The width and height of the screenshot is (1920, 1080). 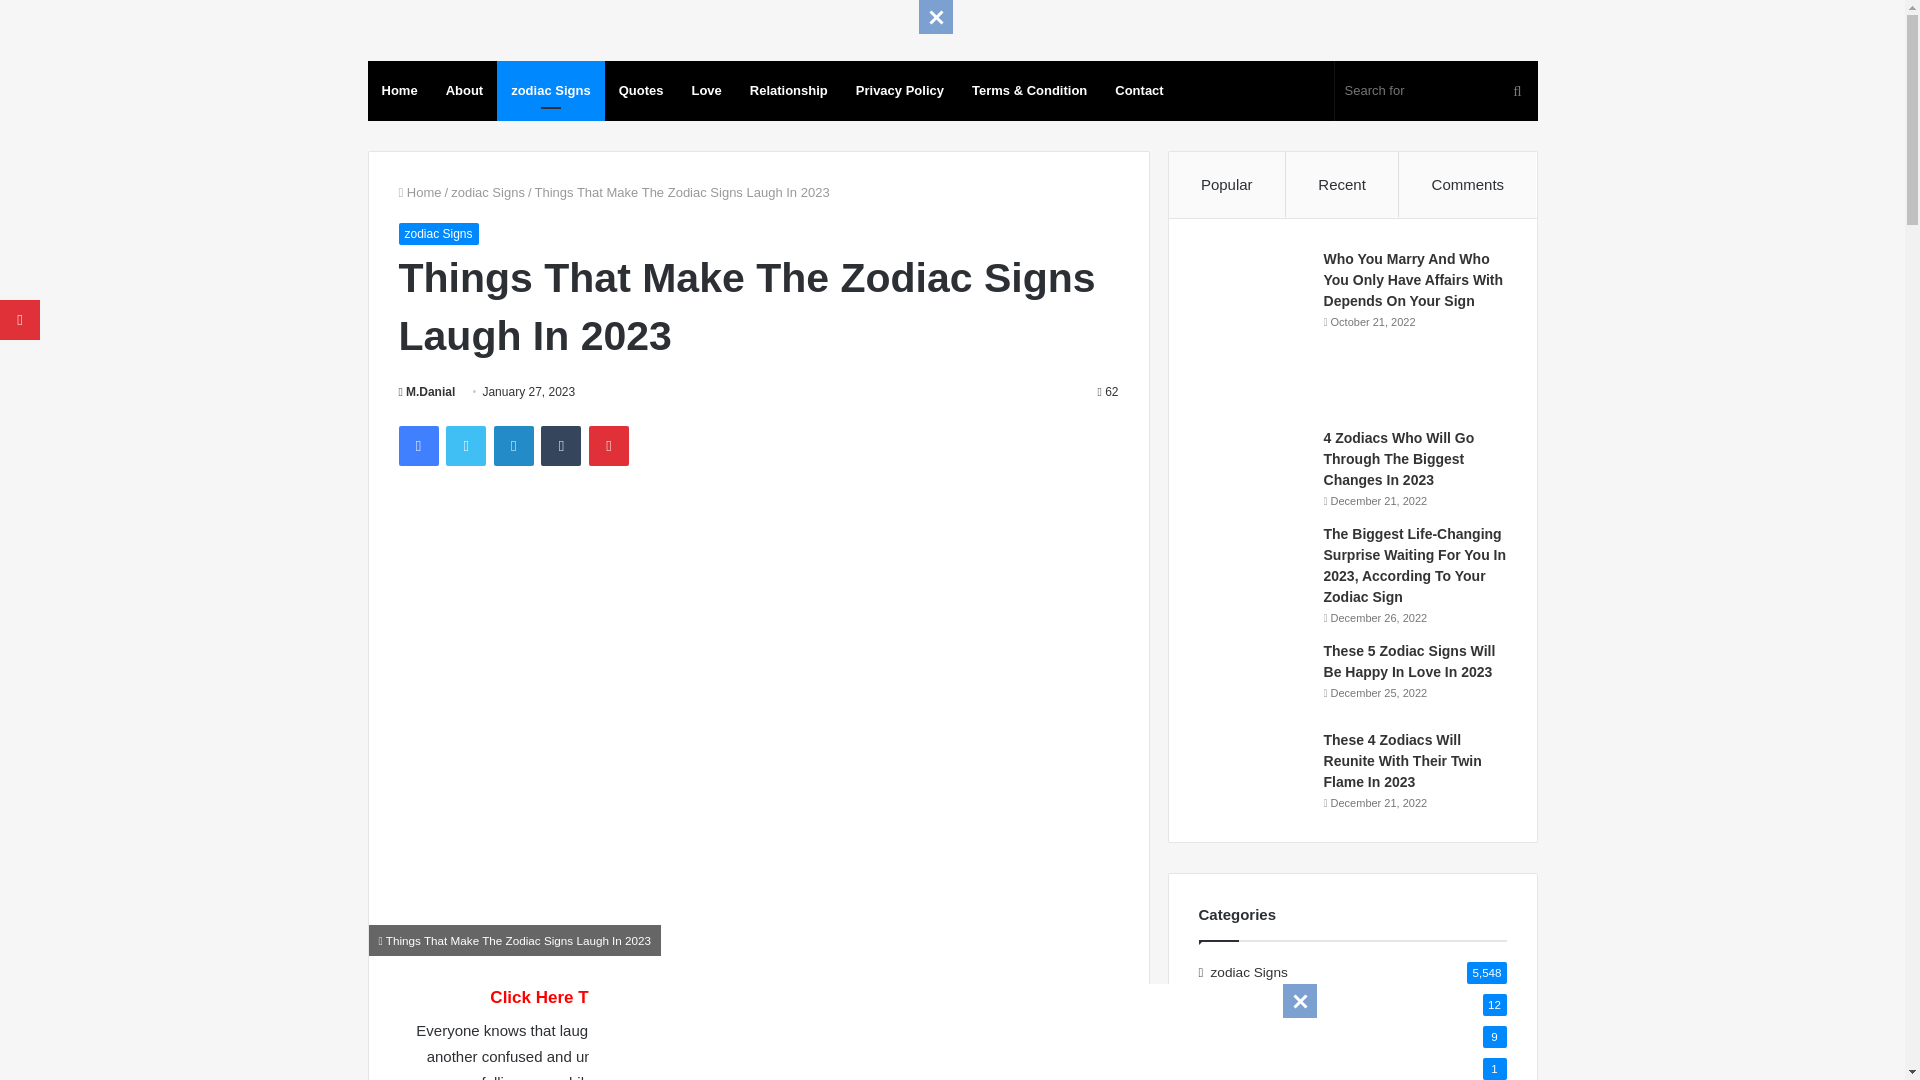 I want to click on Contact, so click(x=1138, y=90).